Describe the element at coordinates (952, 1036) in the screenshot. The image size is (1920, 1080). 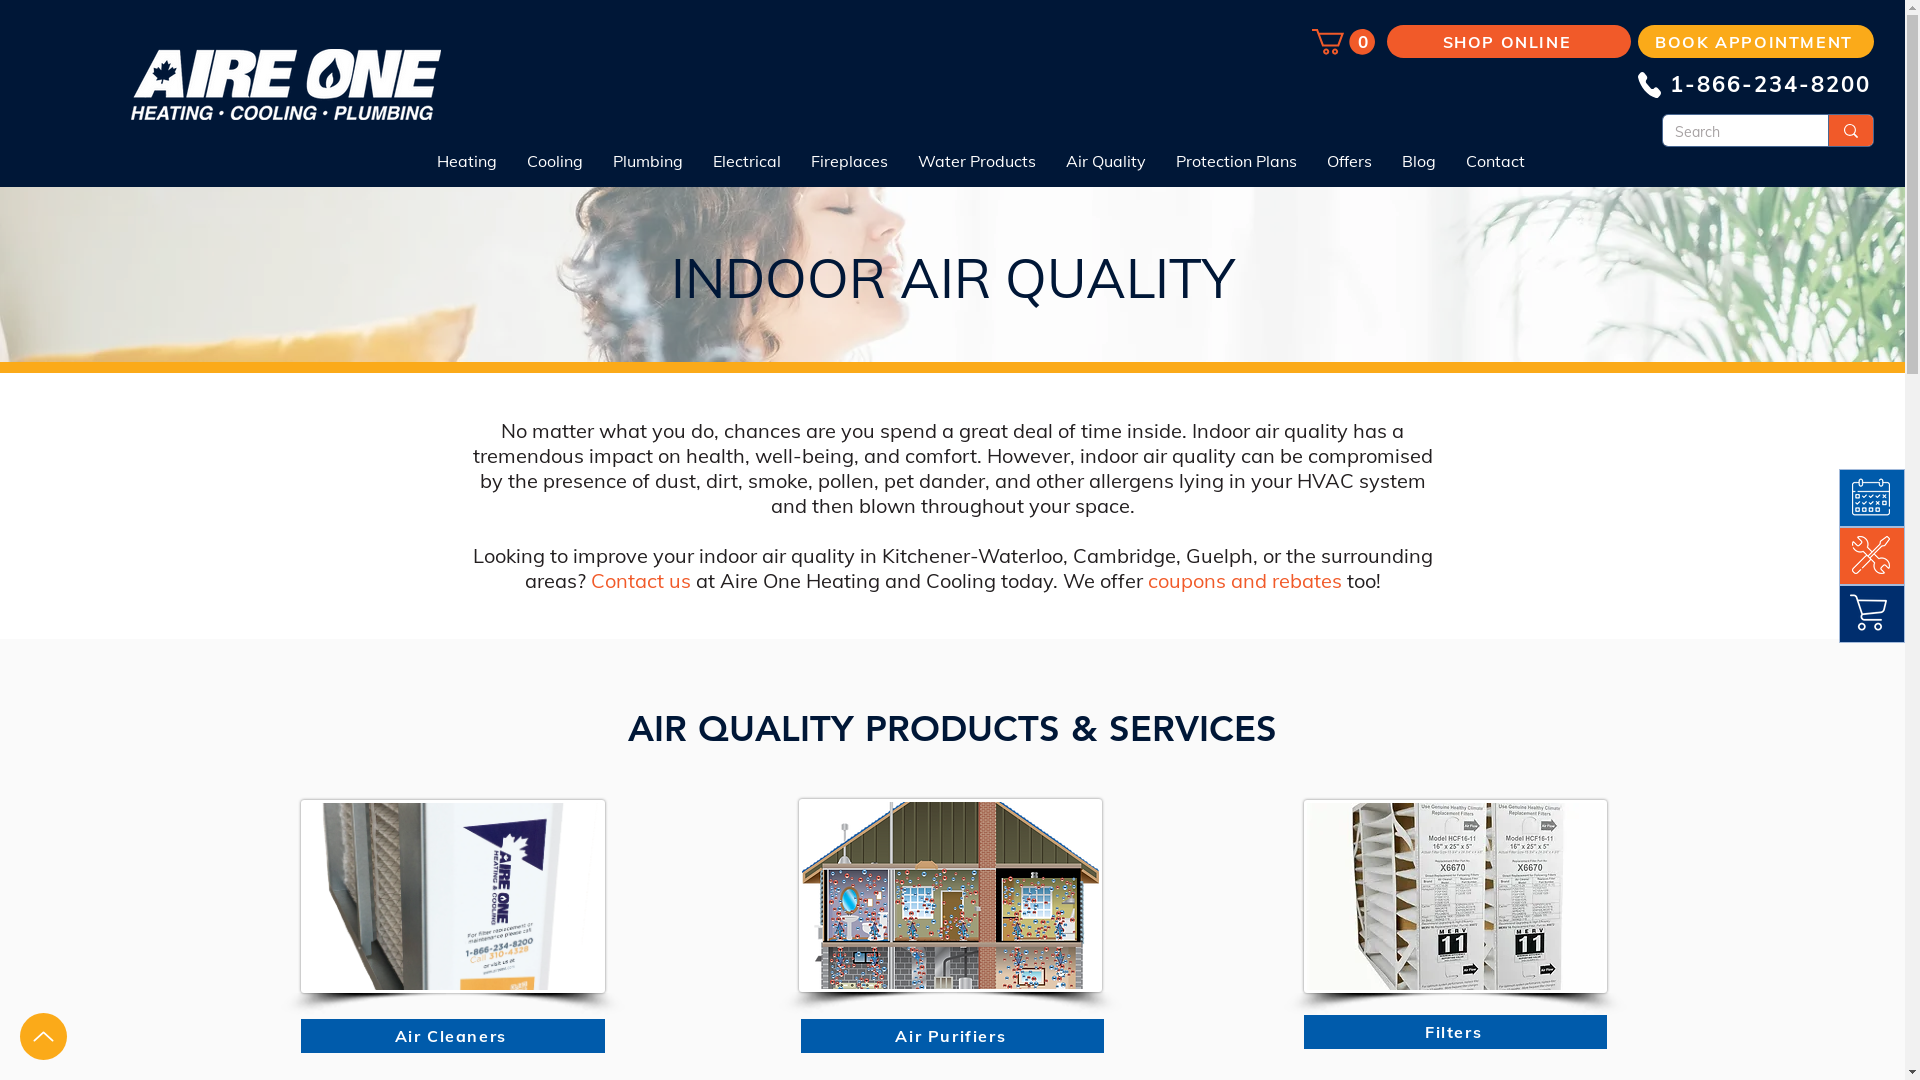
I see `Air Purifiers` at that location.